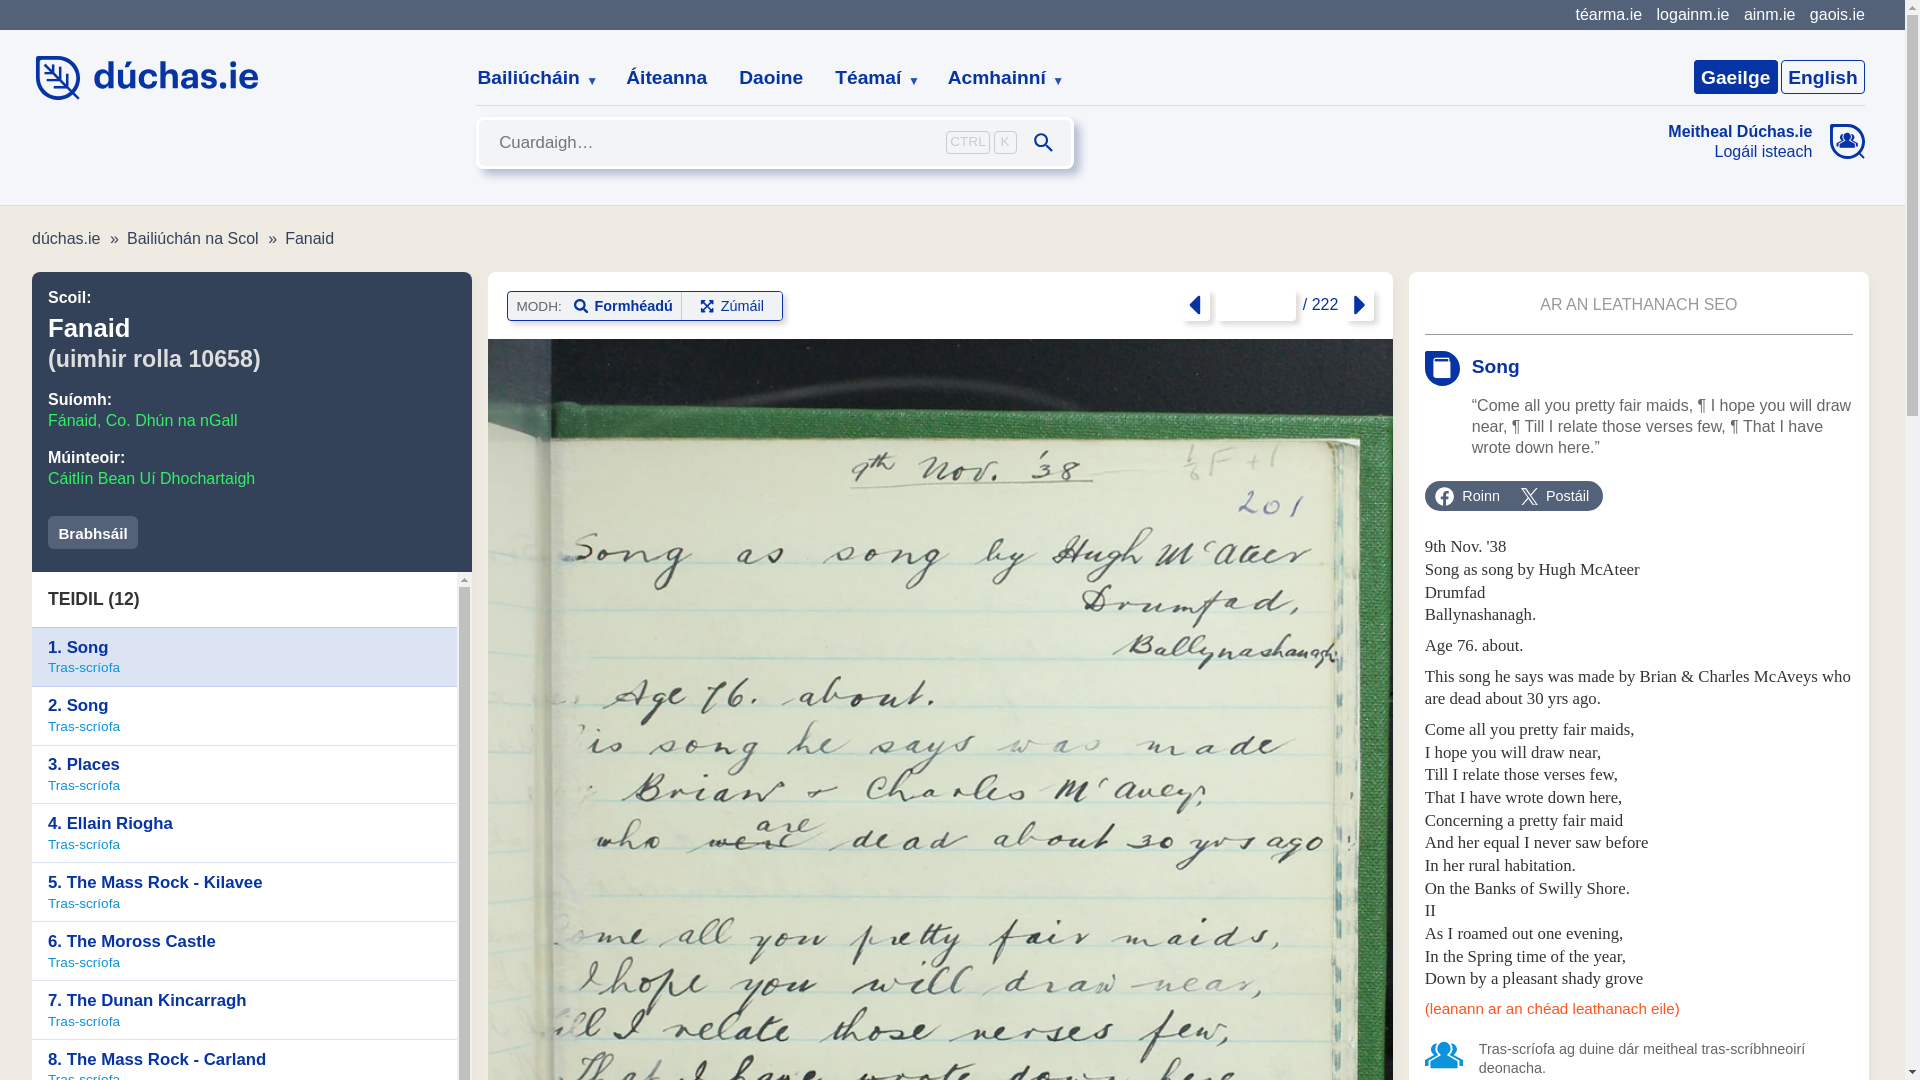 This screenshot has height=1080, width=1920. Describe the element at coordinates (1822, 76) in the screenshot. I see `English` at that location.